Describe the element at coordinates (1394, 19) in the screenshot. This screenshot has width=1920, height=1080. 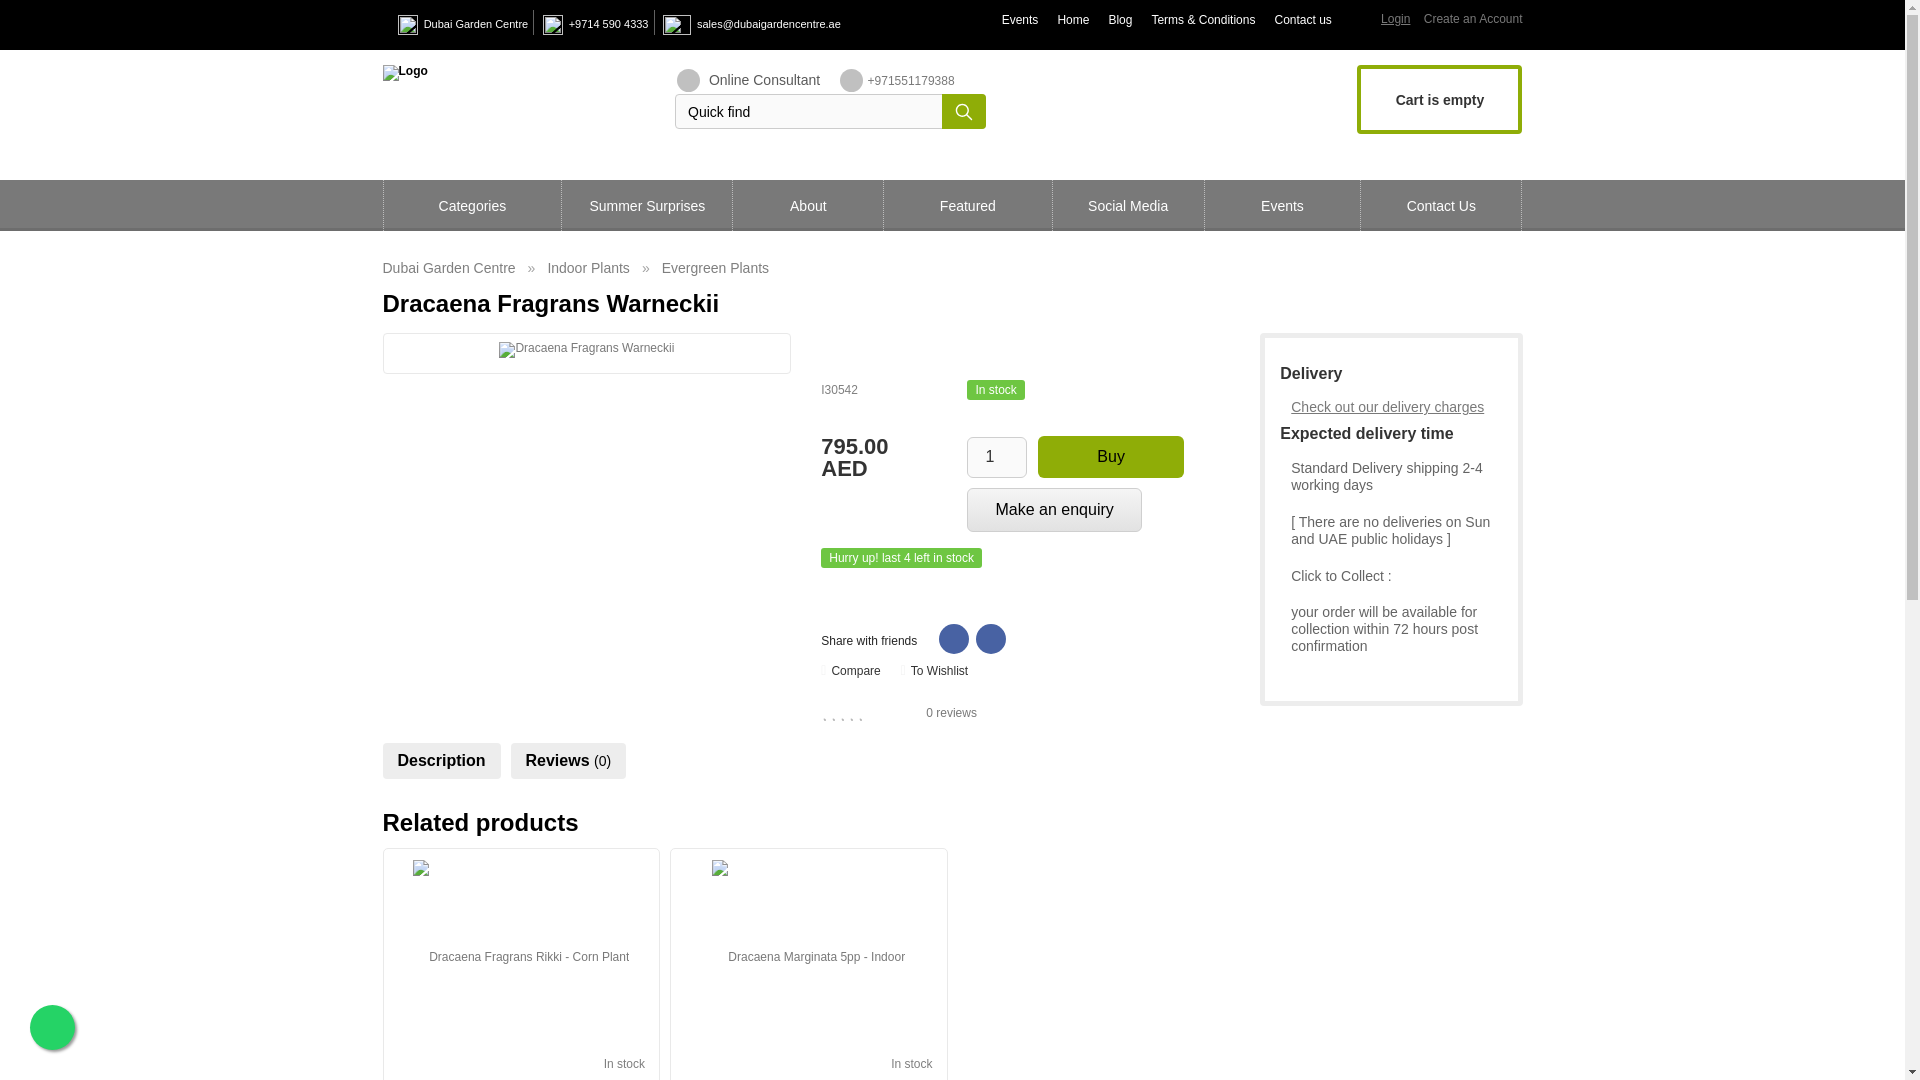
I see `Login` at that location.